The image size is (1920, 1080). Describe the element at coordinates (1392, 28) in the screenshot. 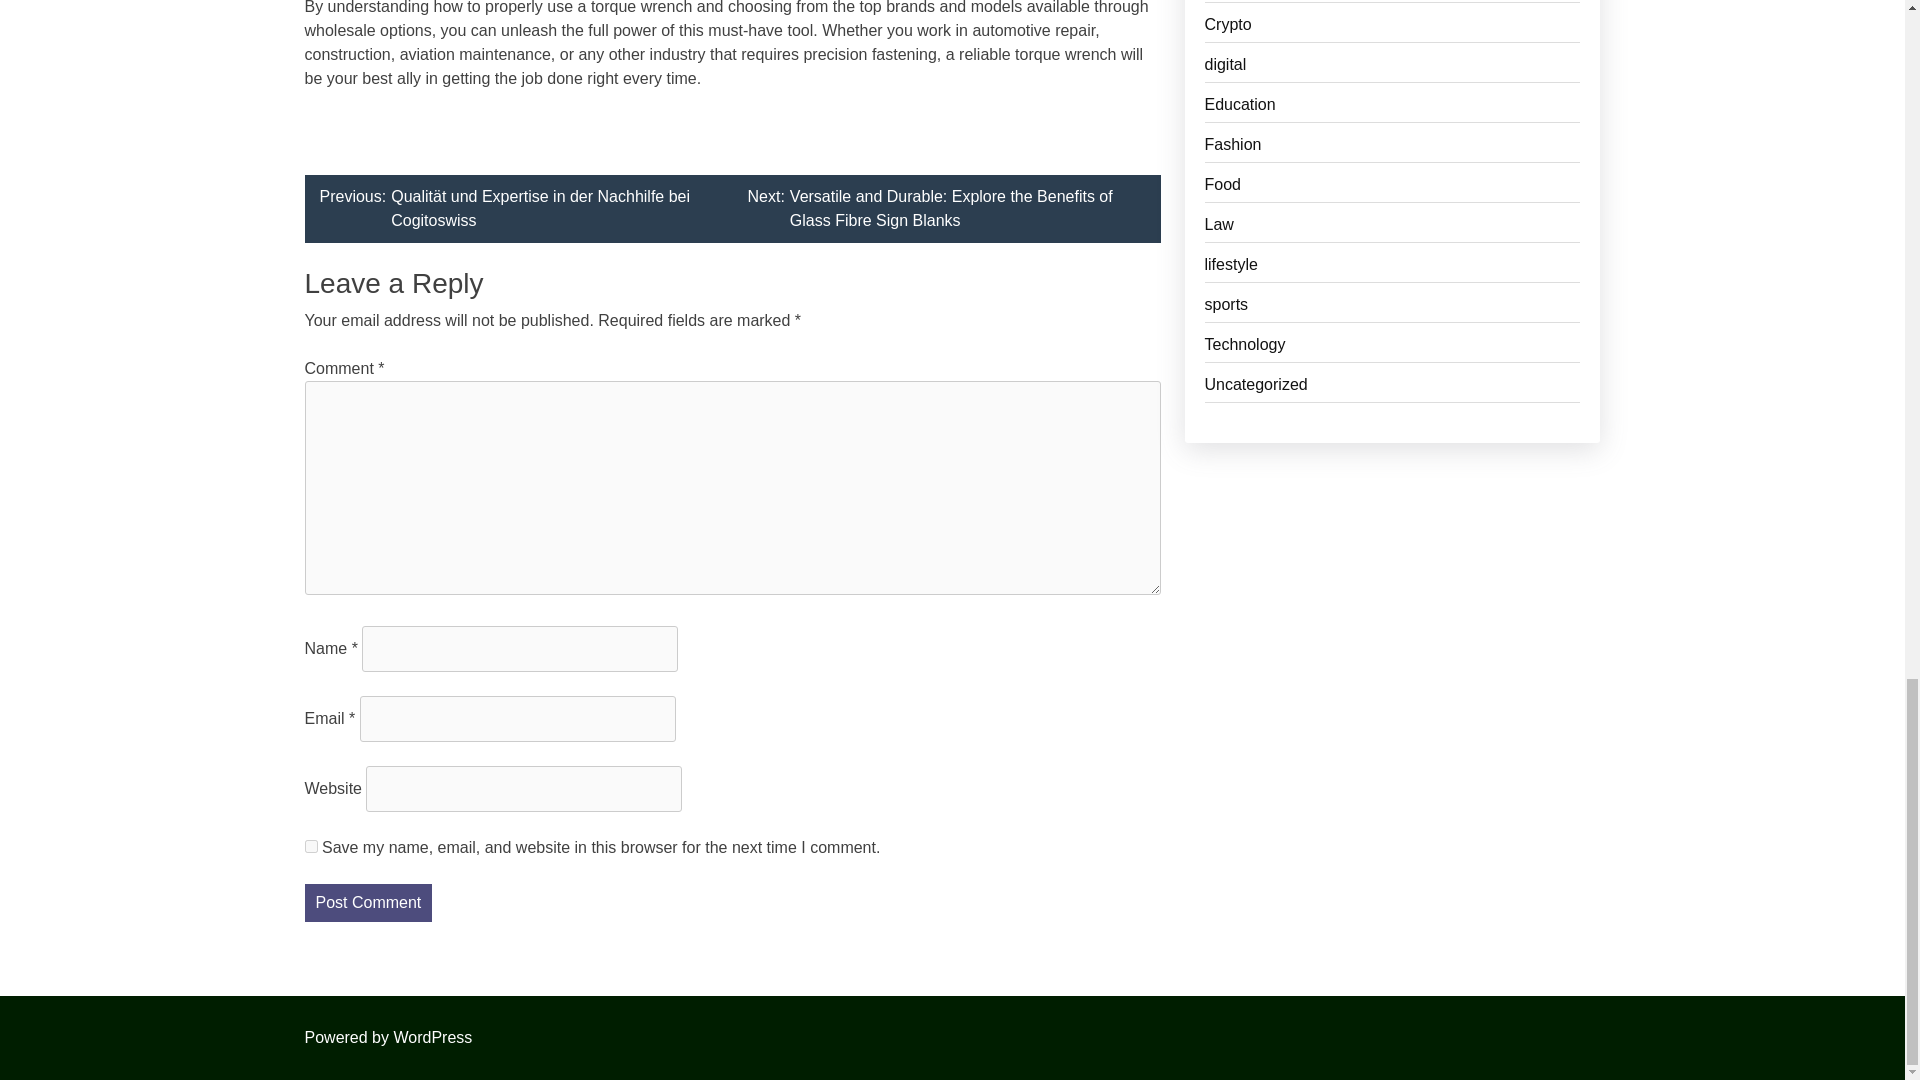

I see `Crypto` at that location.